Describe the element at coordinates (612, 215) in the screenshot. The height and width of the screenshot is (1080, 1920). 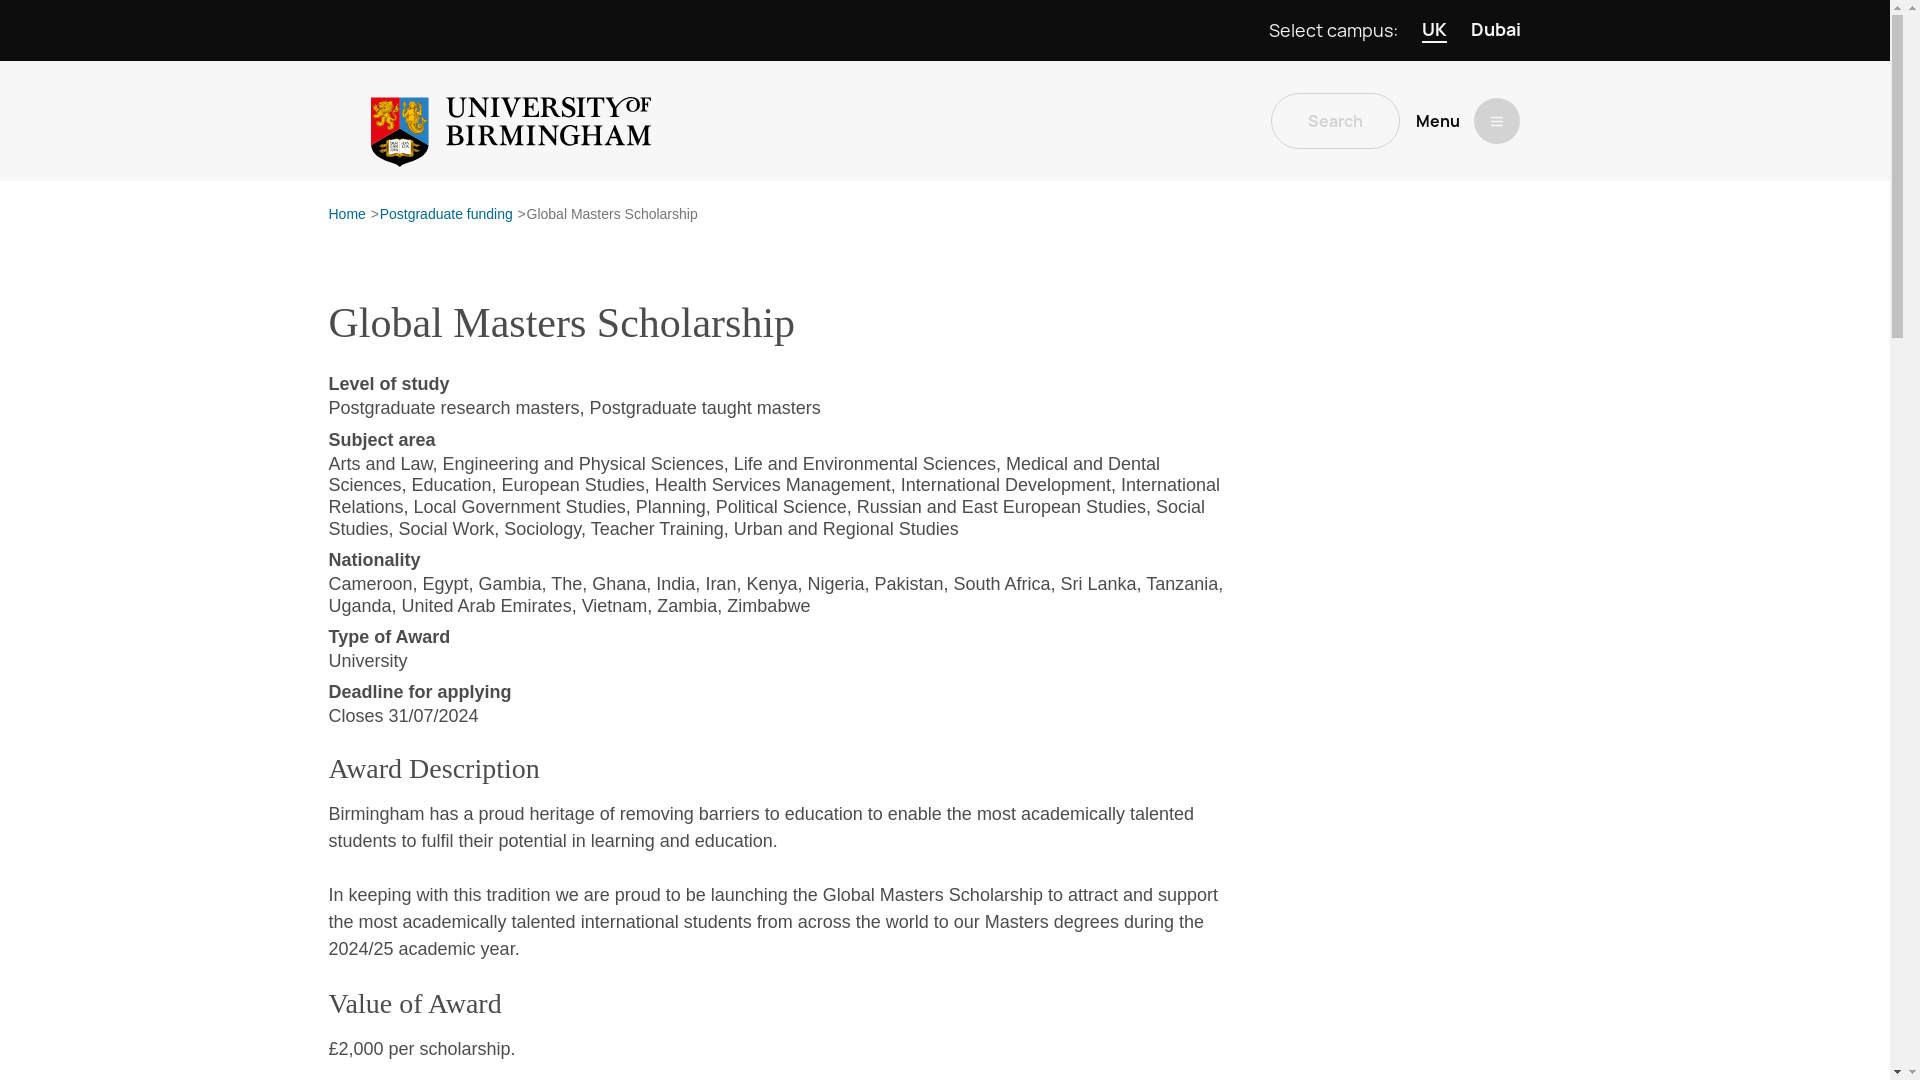
I see `Global Masters Scholarship` at that location.